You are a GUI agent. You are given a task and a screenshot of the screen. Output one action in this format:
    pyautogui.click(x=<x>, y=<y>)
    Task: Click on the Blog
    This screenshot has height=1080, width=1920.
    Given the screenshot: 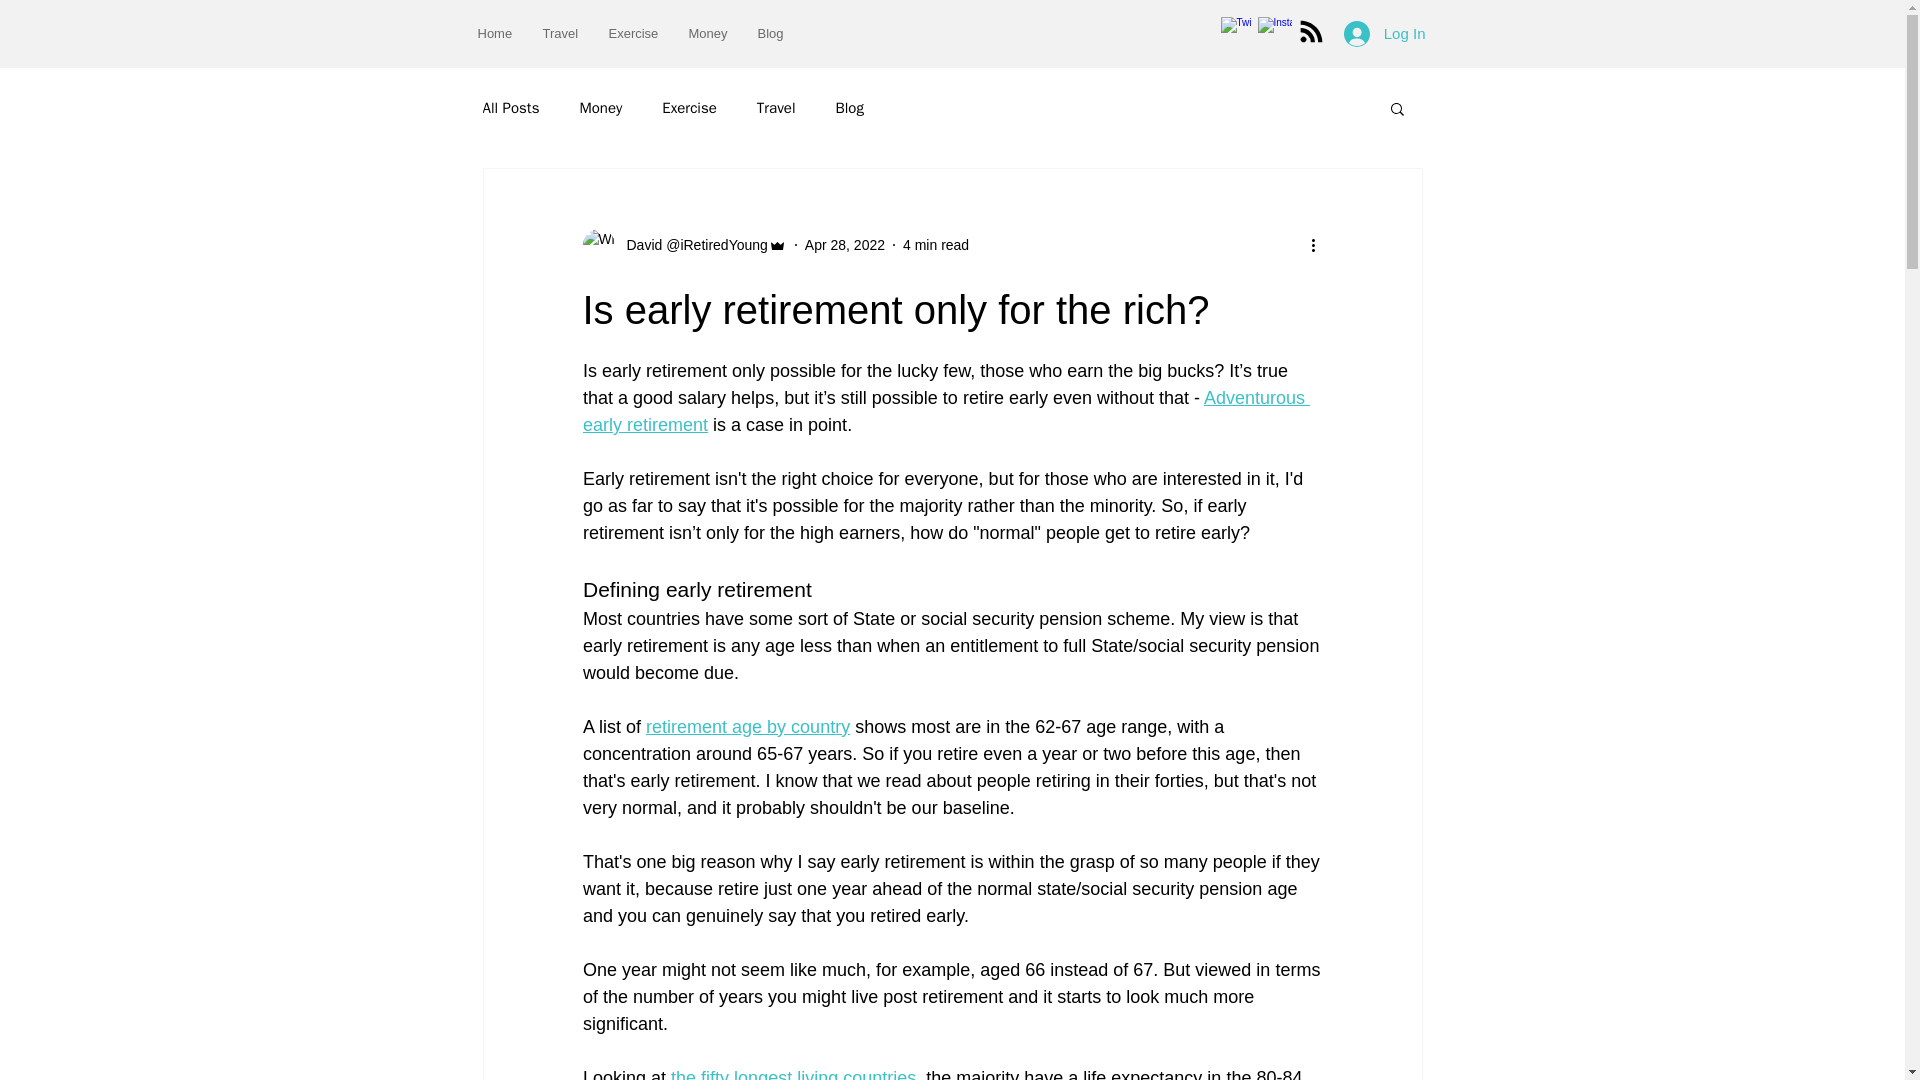 What is the action you would take?
    pyautogui.click(x=770, y=33)
    